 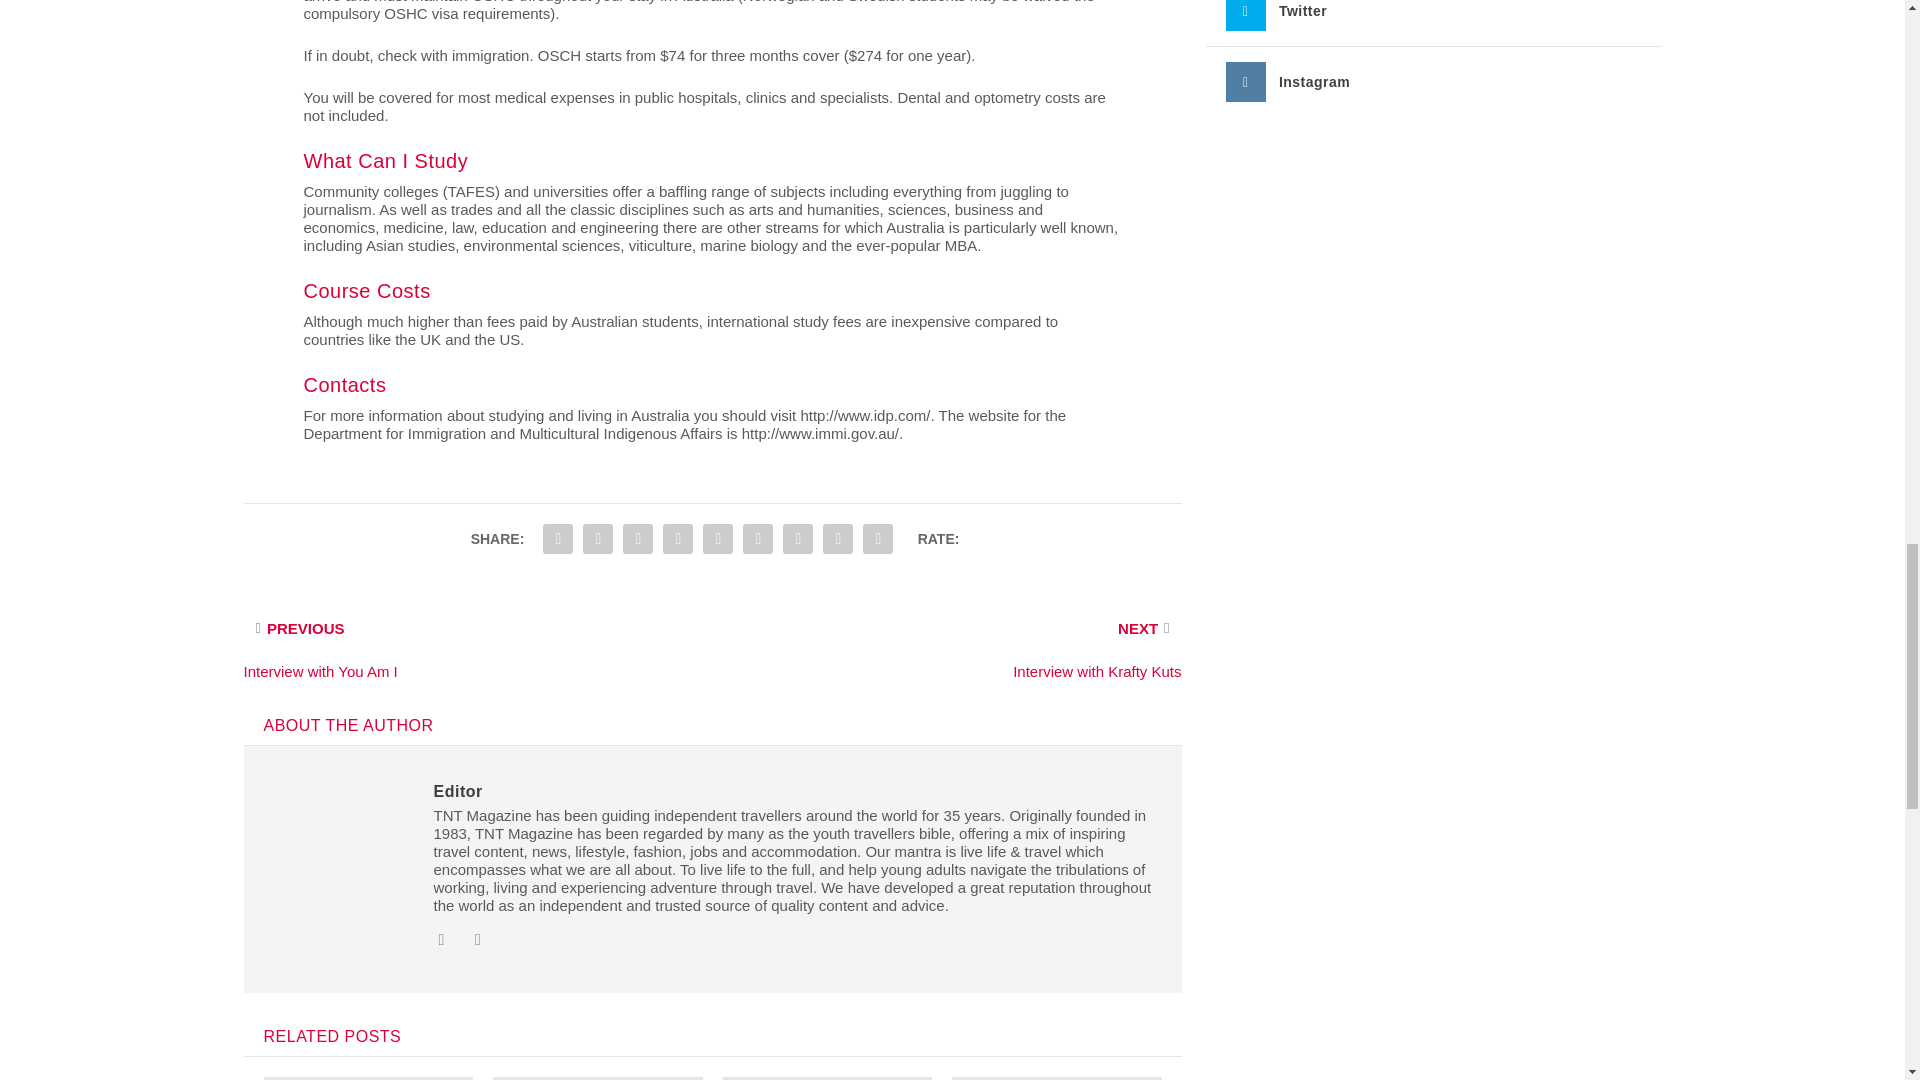 What do you see at coordinates (638, 539) in the screenshot?
I see `Share "Studying in Australia" via Tumblr` at bounding box center [638, 539].